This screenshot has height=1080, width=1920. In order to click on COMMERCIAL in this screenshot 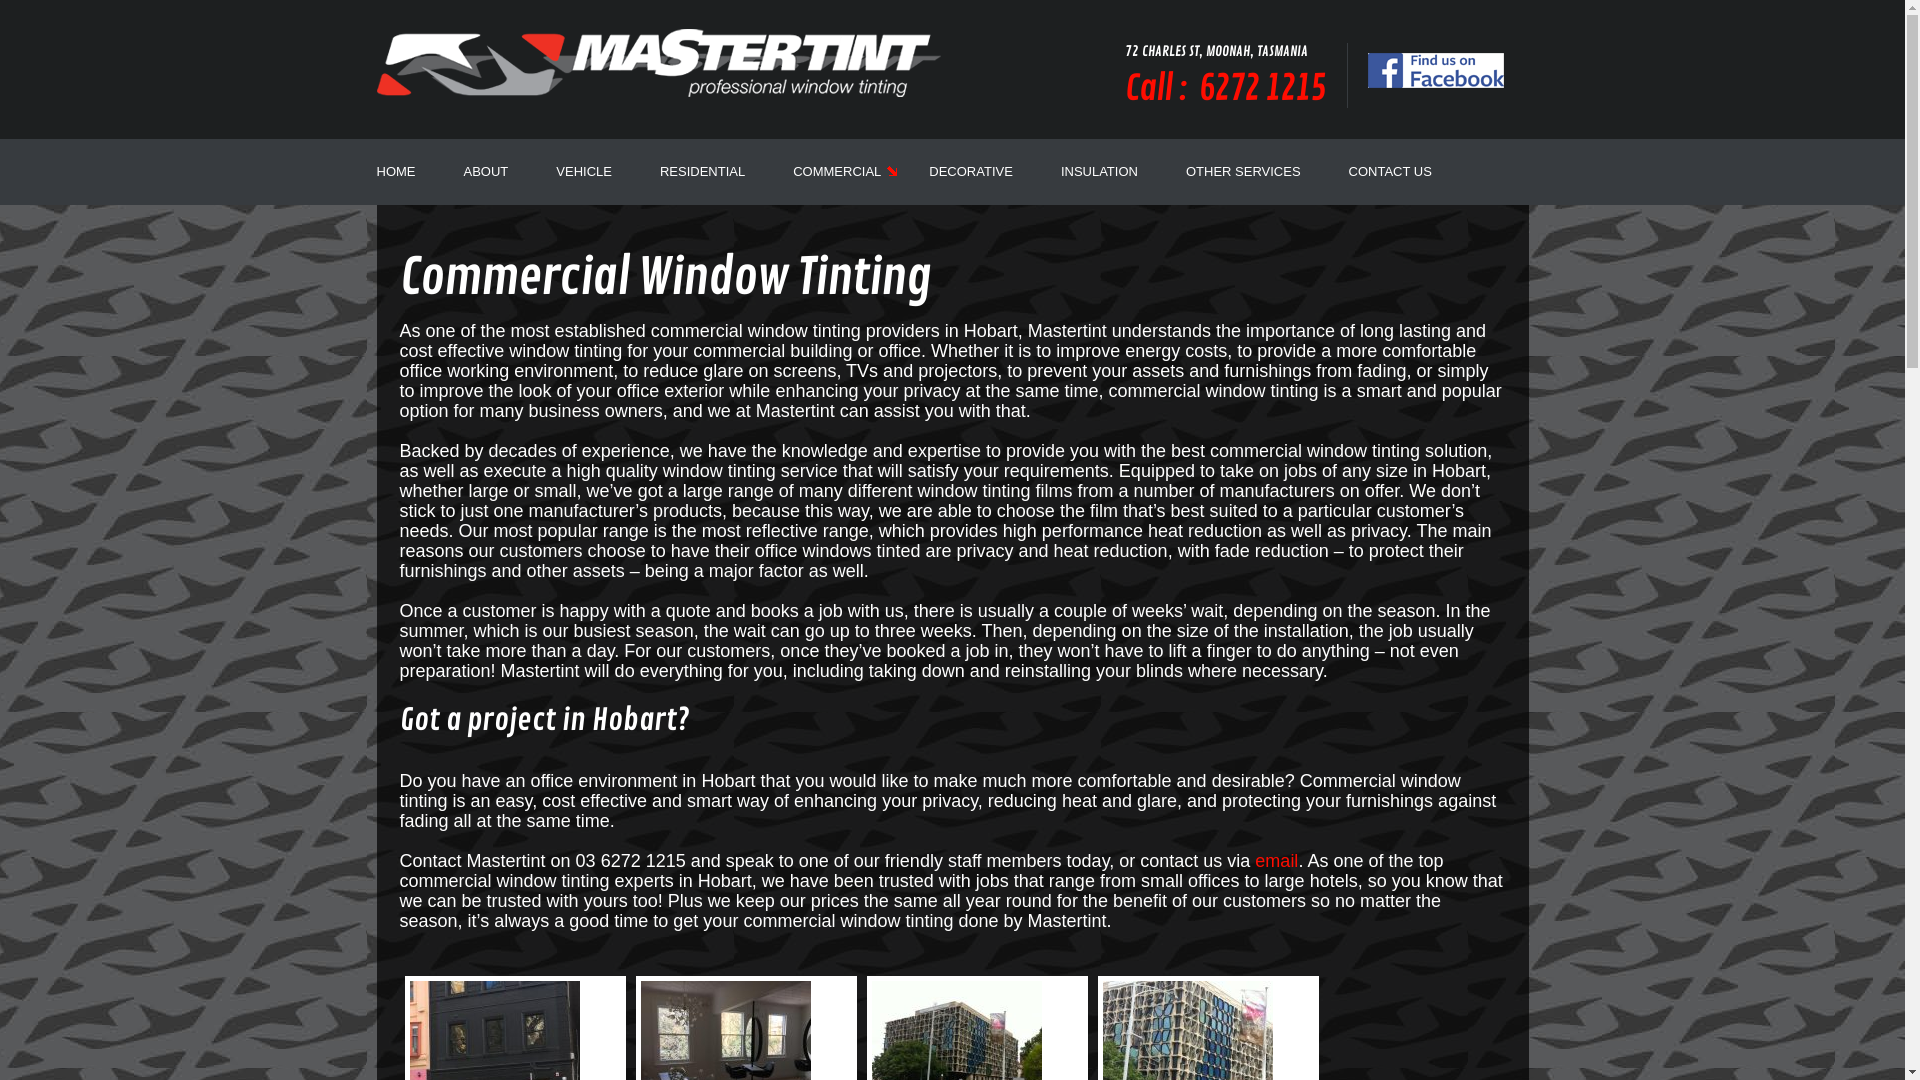, I will do `click(837, 172)`.